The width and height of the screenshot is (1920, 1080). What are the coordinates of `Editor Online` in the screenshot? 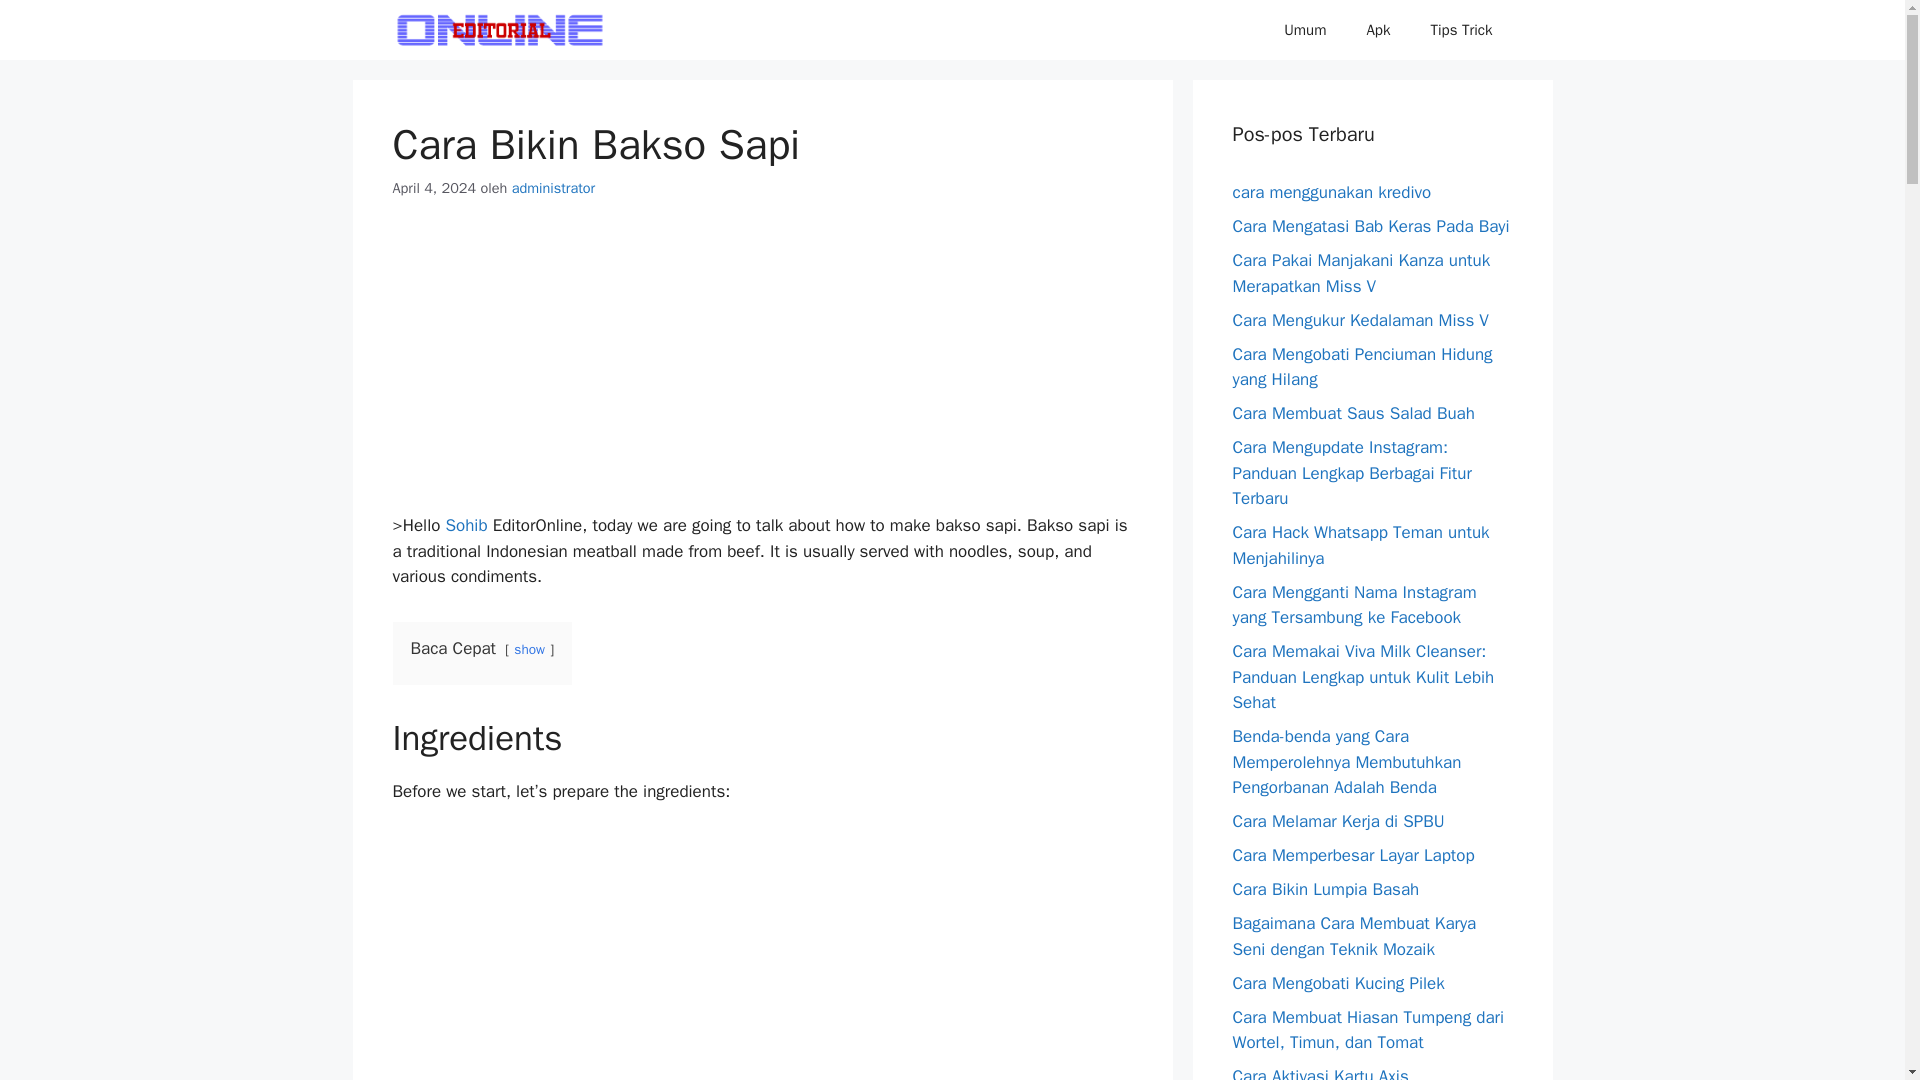 It's located at (498, 30).